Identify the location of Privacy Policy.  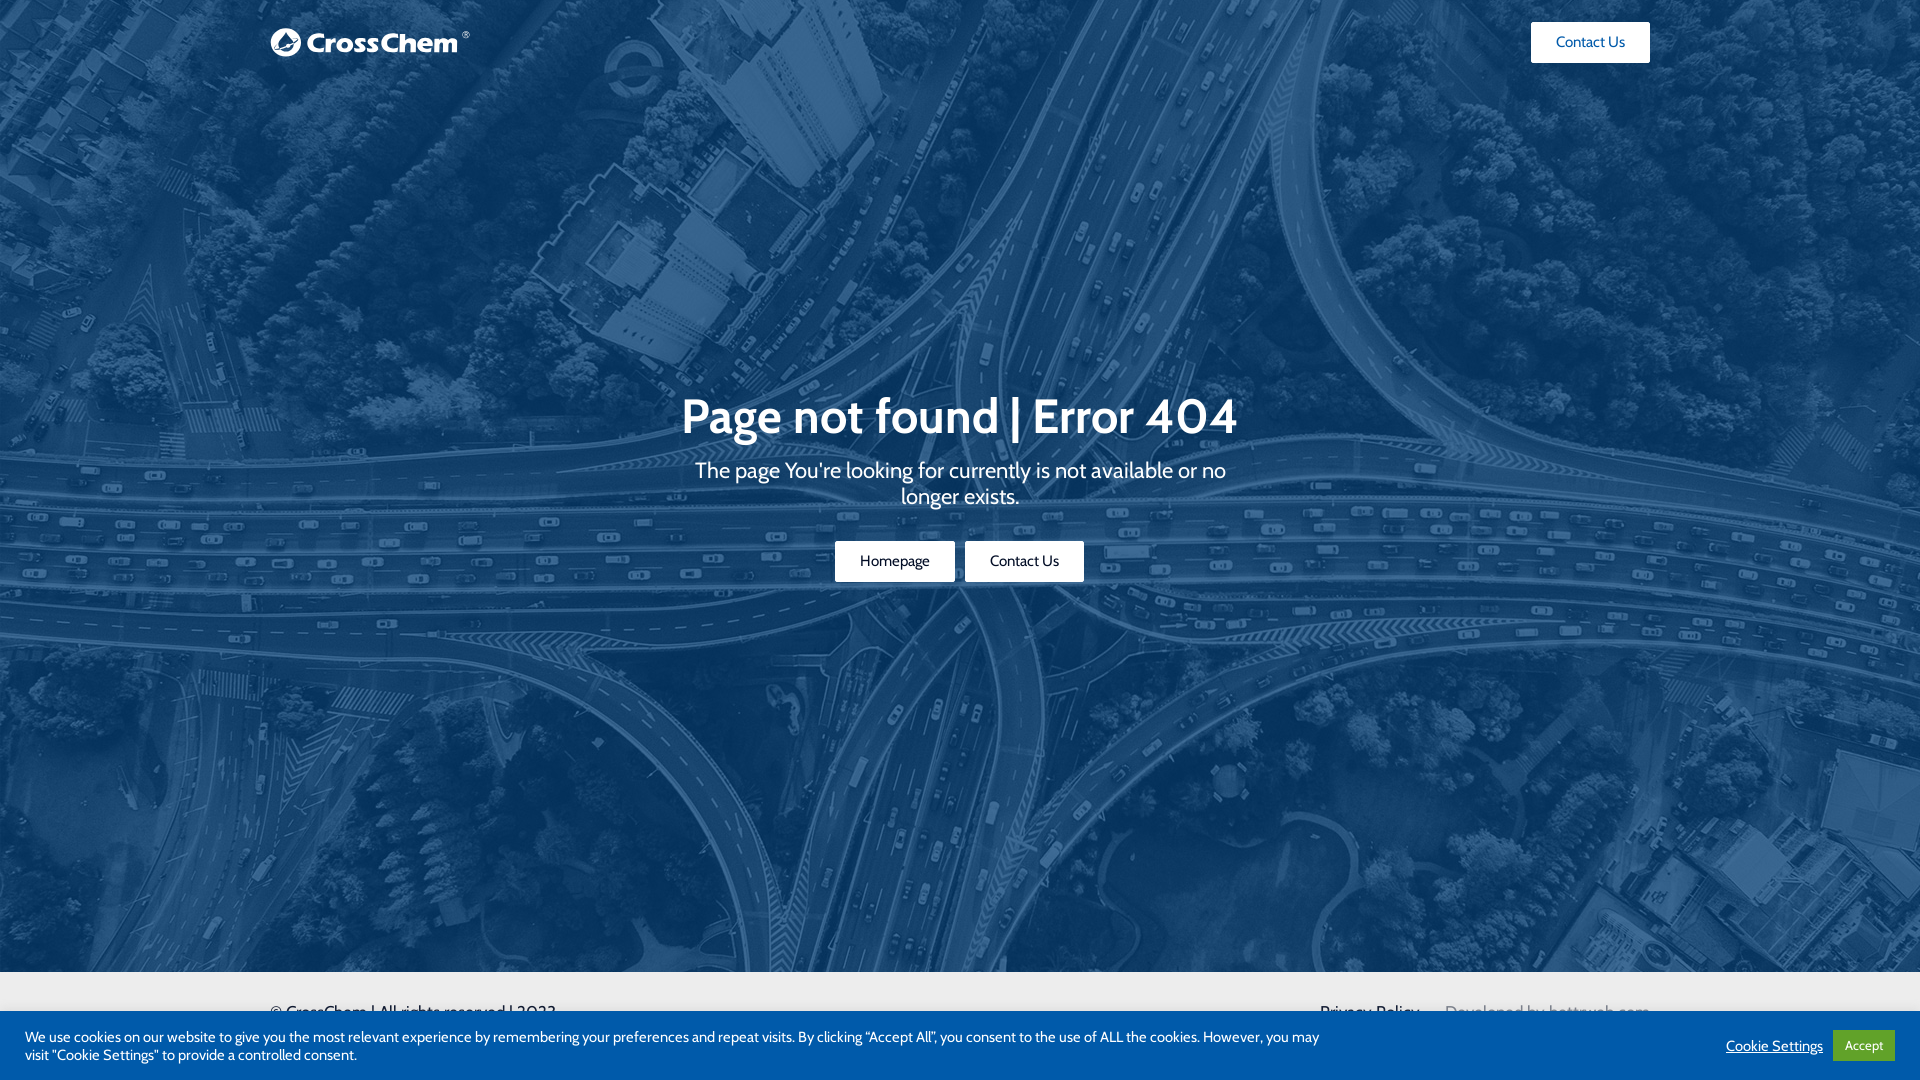
(1370, 1012).